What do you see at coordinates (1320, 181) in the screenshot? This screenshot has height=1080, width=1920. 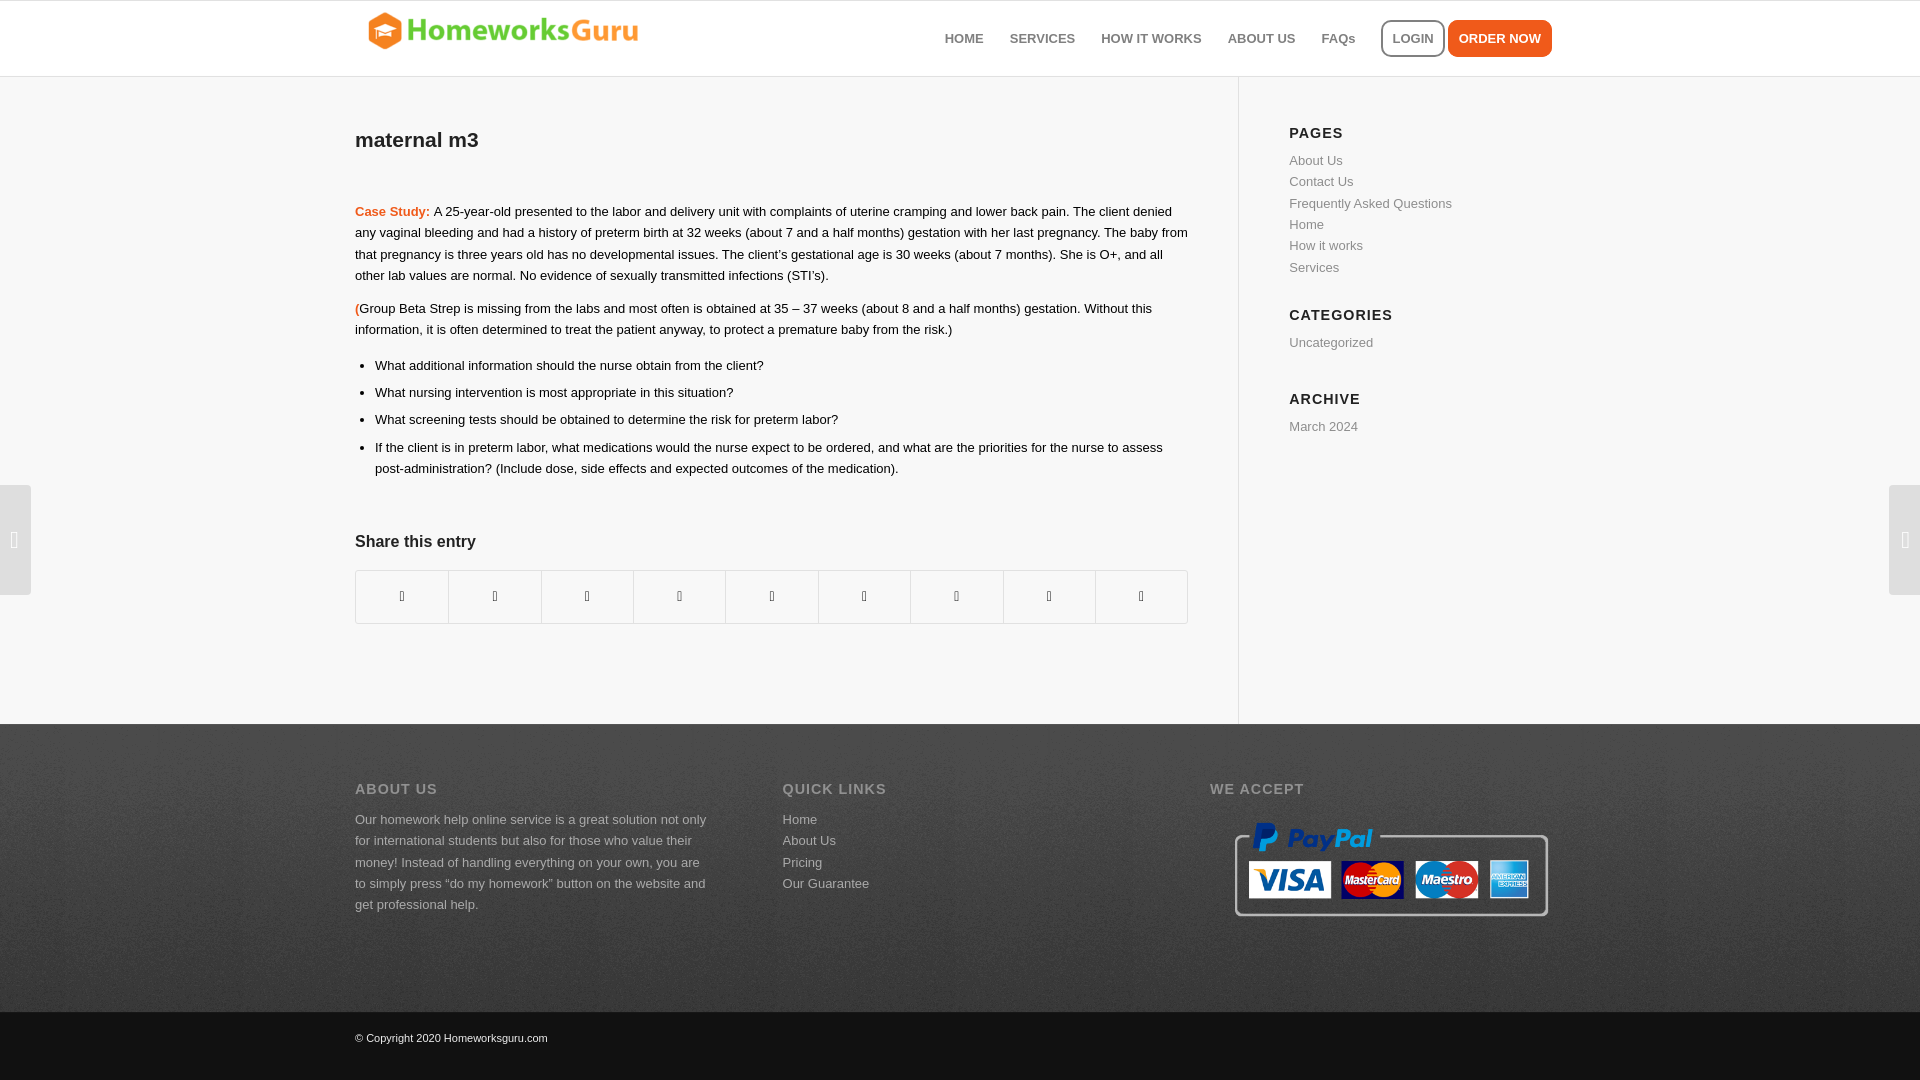 I see `Contact Us` at bounding box center [1320, 181].